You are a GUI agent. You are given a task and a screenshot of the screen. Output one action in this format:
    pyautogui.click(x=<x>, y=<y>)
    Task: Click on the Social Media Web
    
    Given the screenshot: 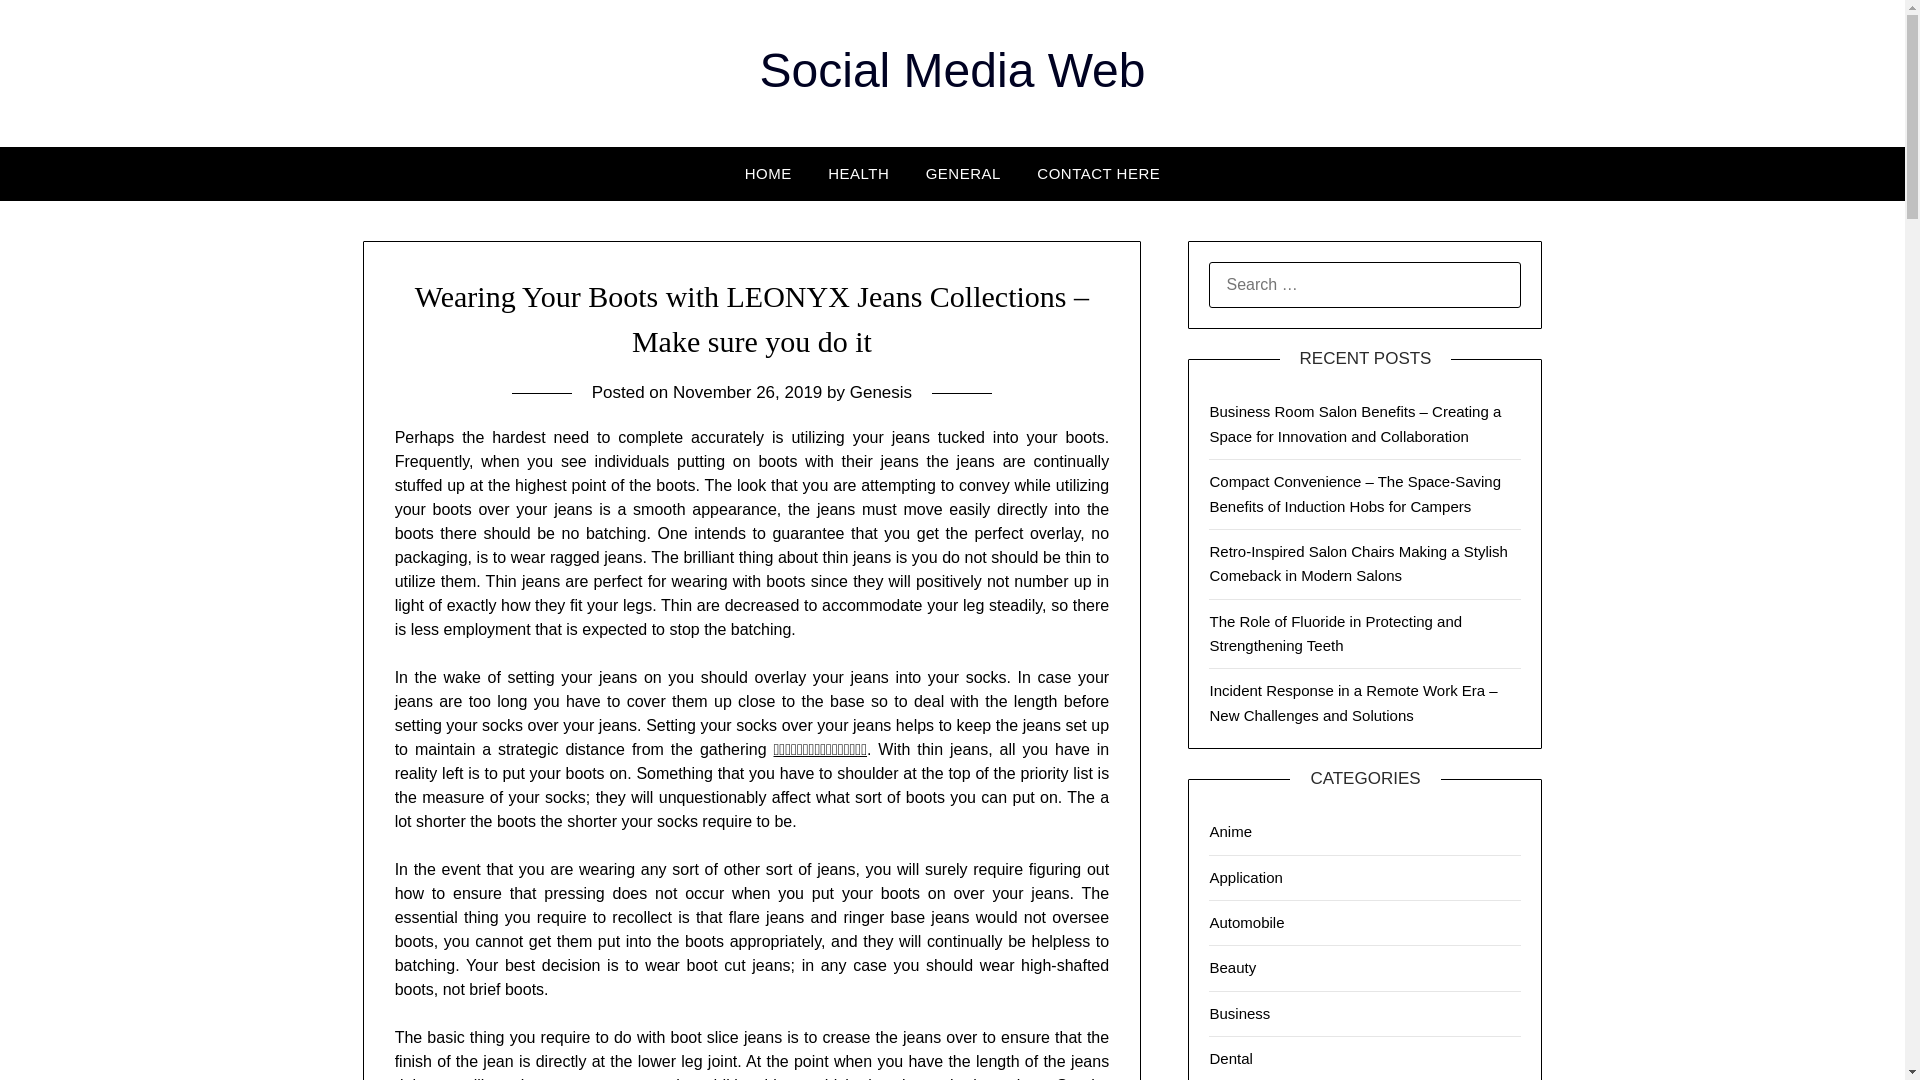 What is the action you would take?
    pyautogui.click(x=953, y=70)
    